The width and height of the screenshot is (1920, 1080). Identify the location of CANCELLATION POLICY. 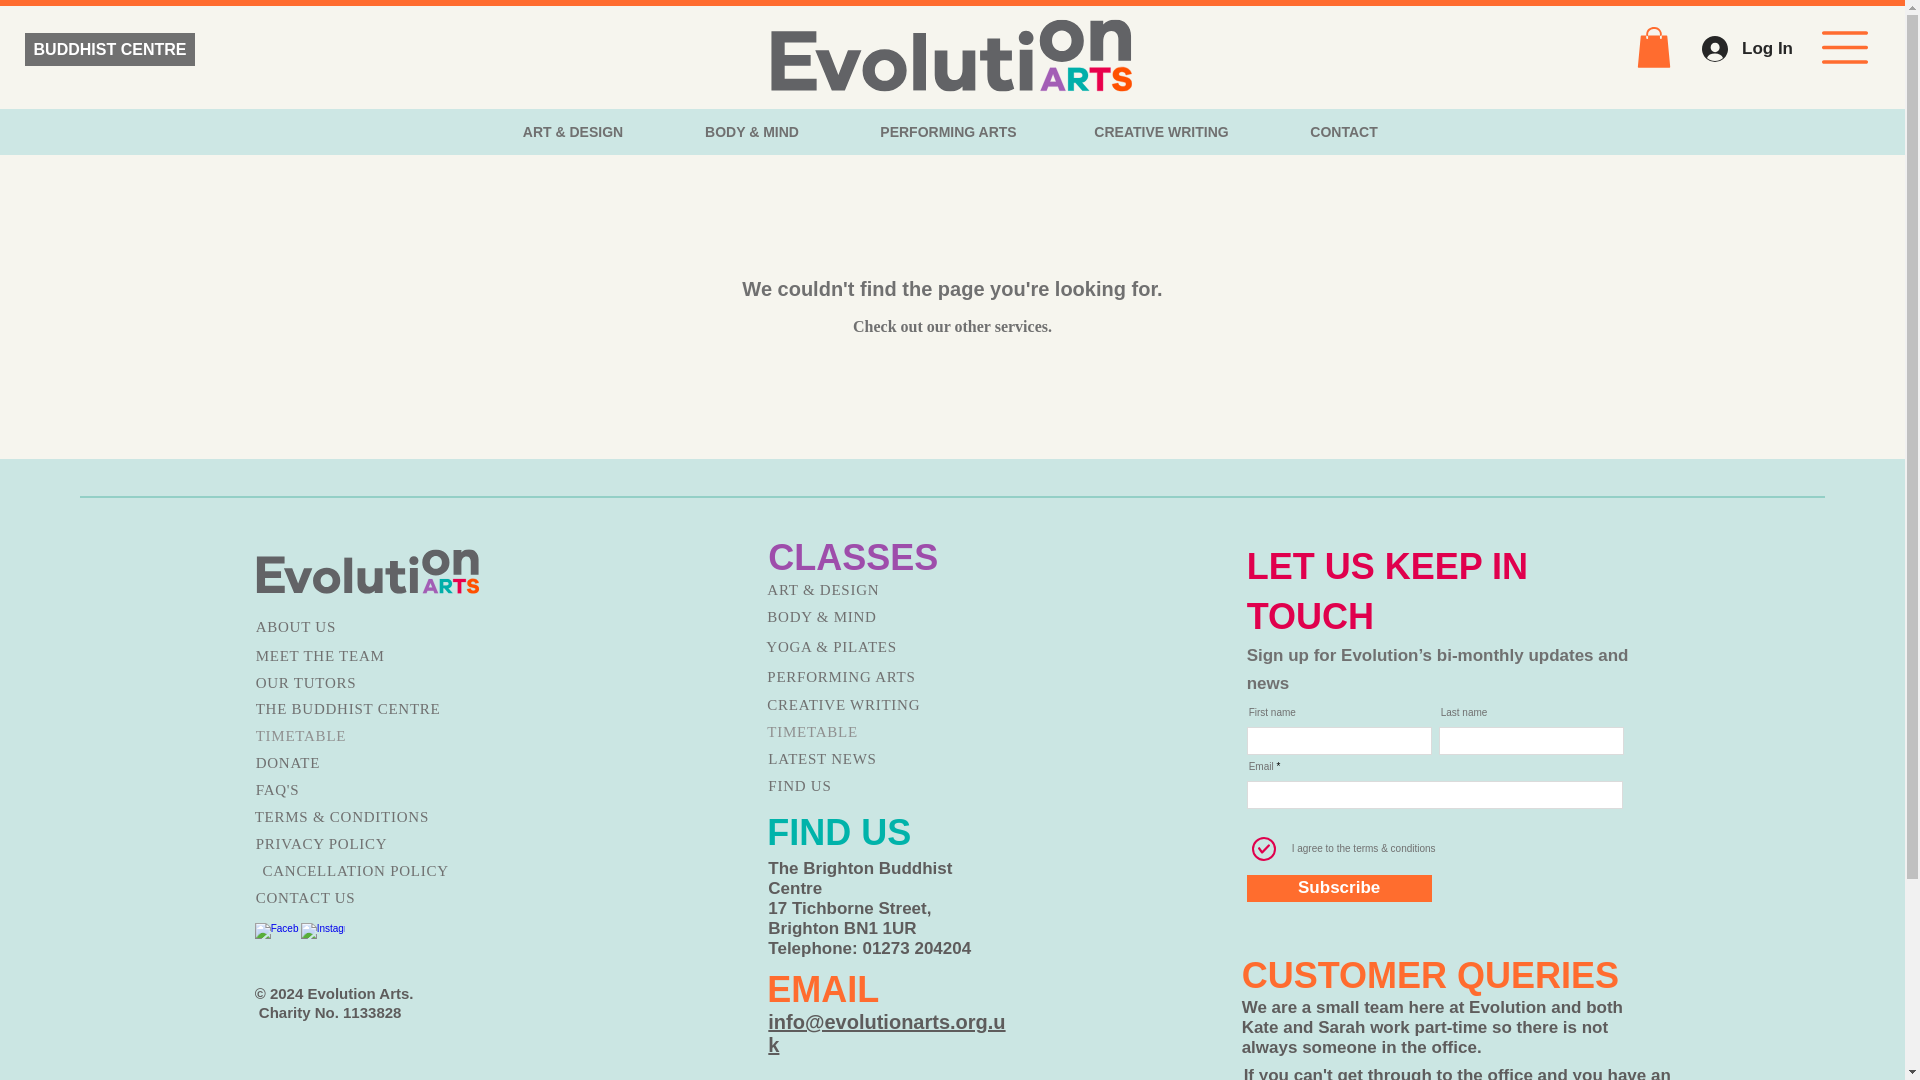
(364, 870).